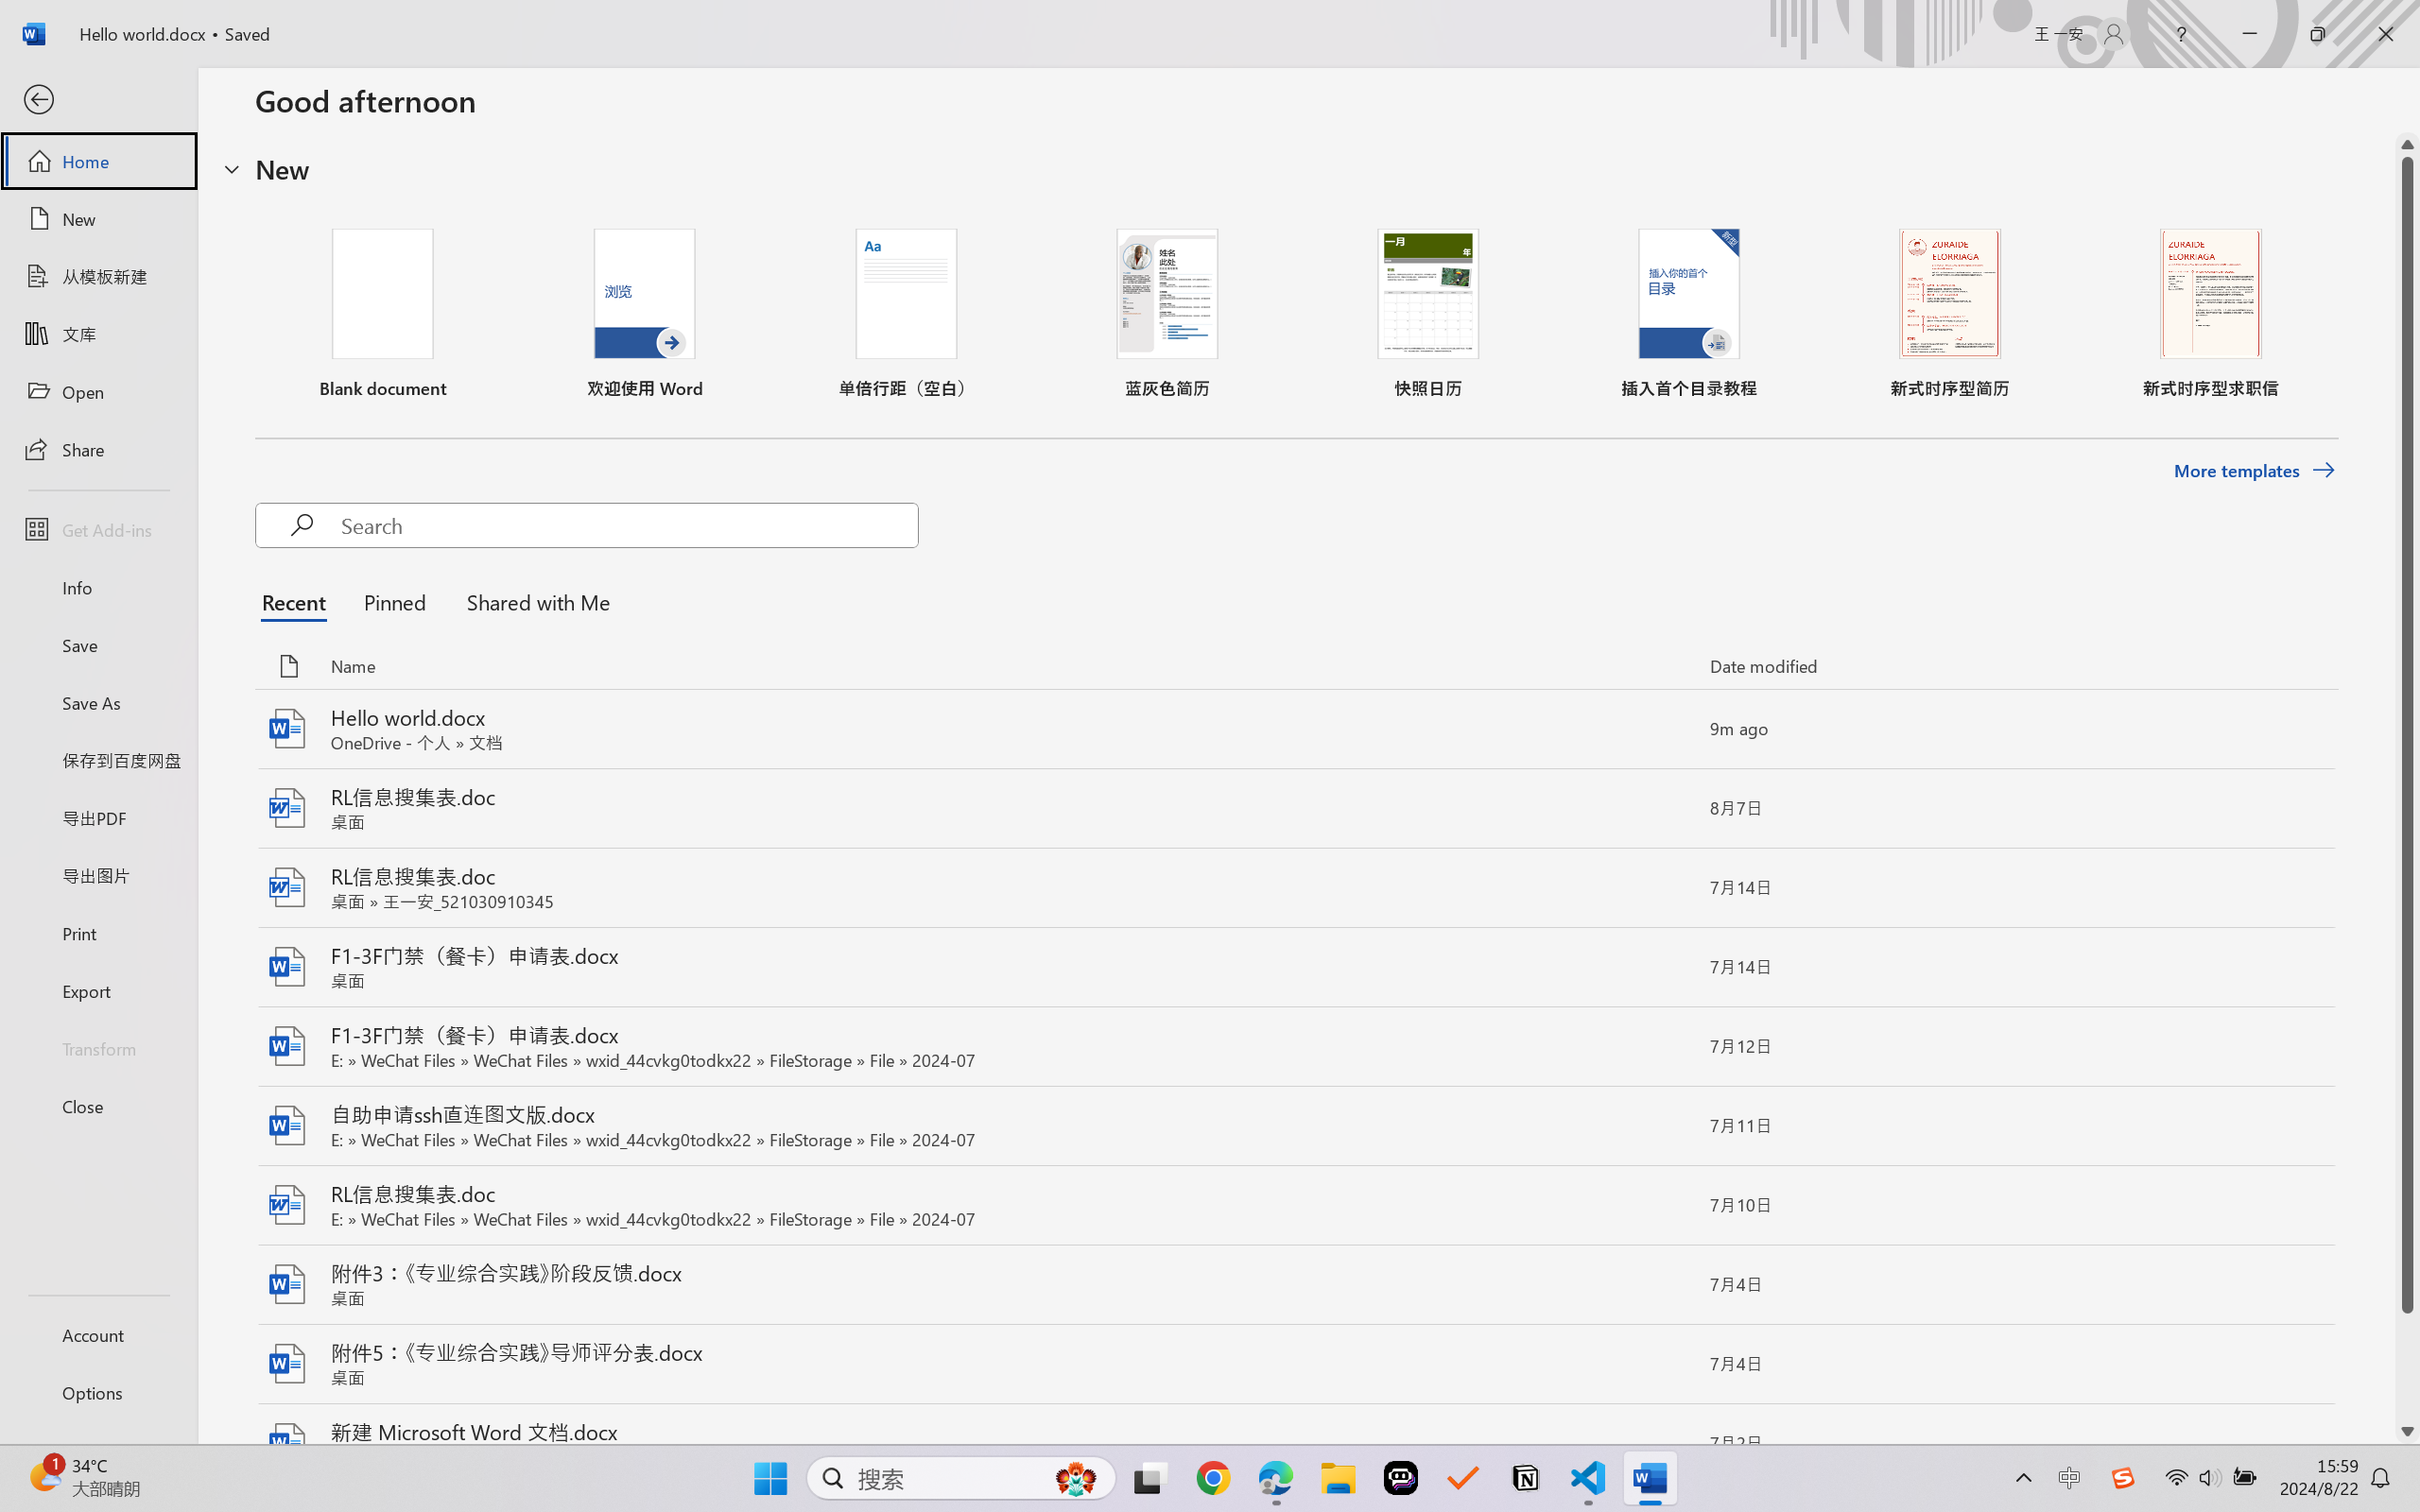 The width and height of the screenshot is (2420, 1512). I want to click on Back, so click(98, 100).